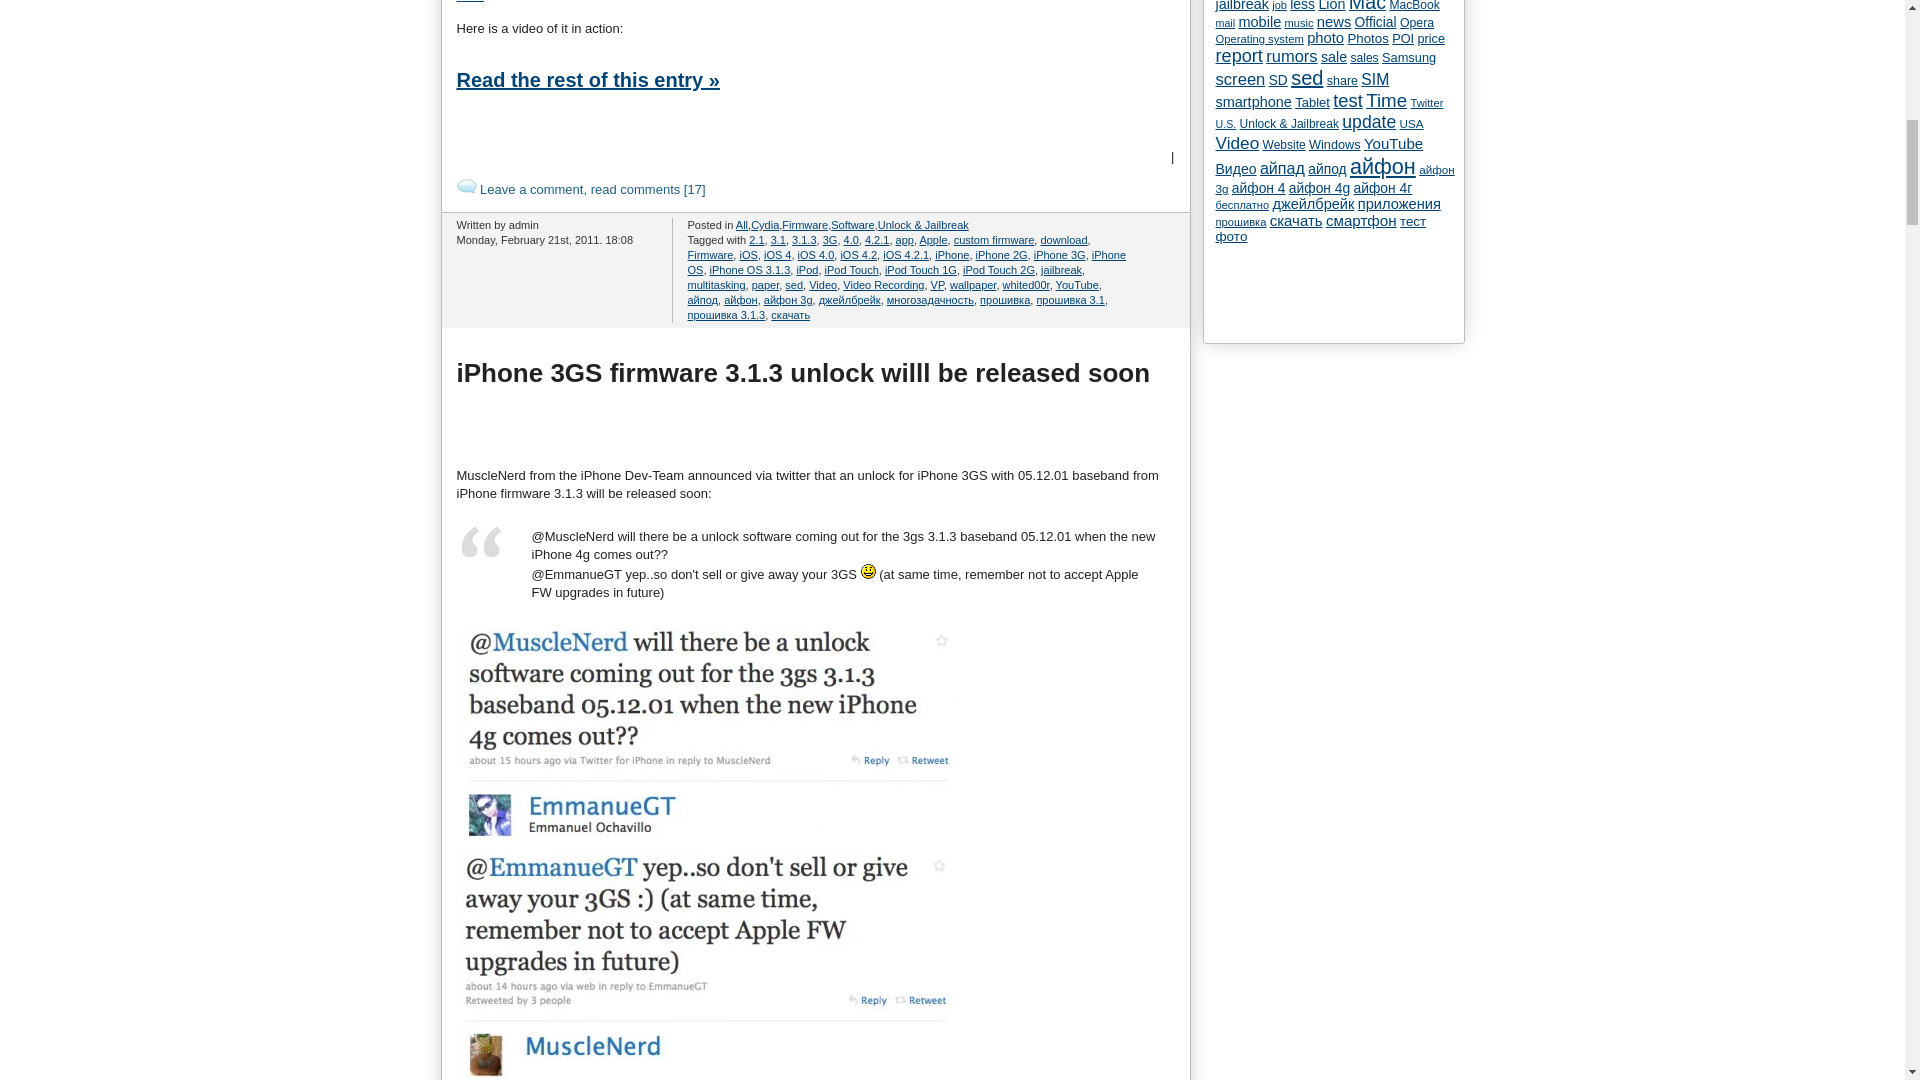 This screenshot has width=1920, height=1080. I want to click on iOS, so click(748, 255).